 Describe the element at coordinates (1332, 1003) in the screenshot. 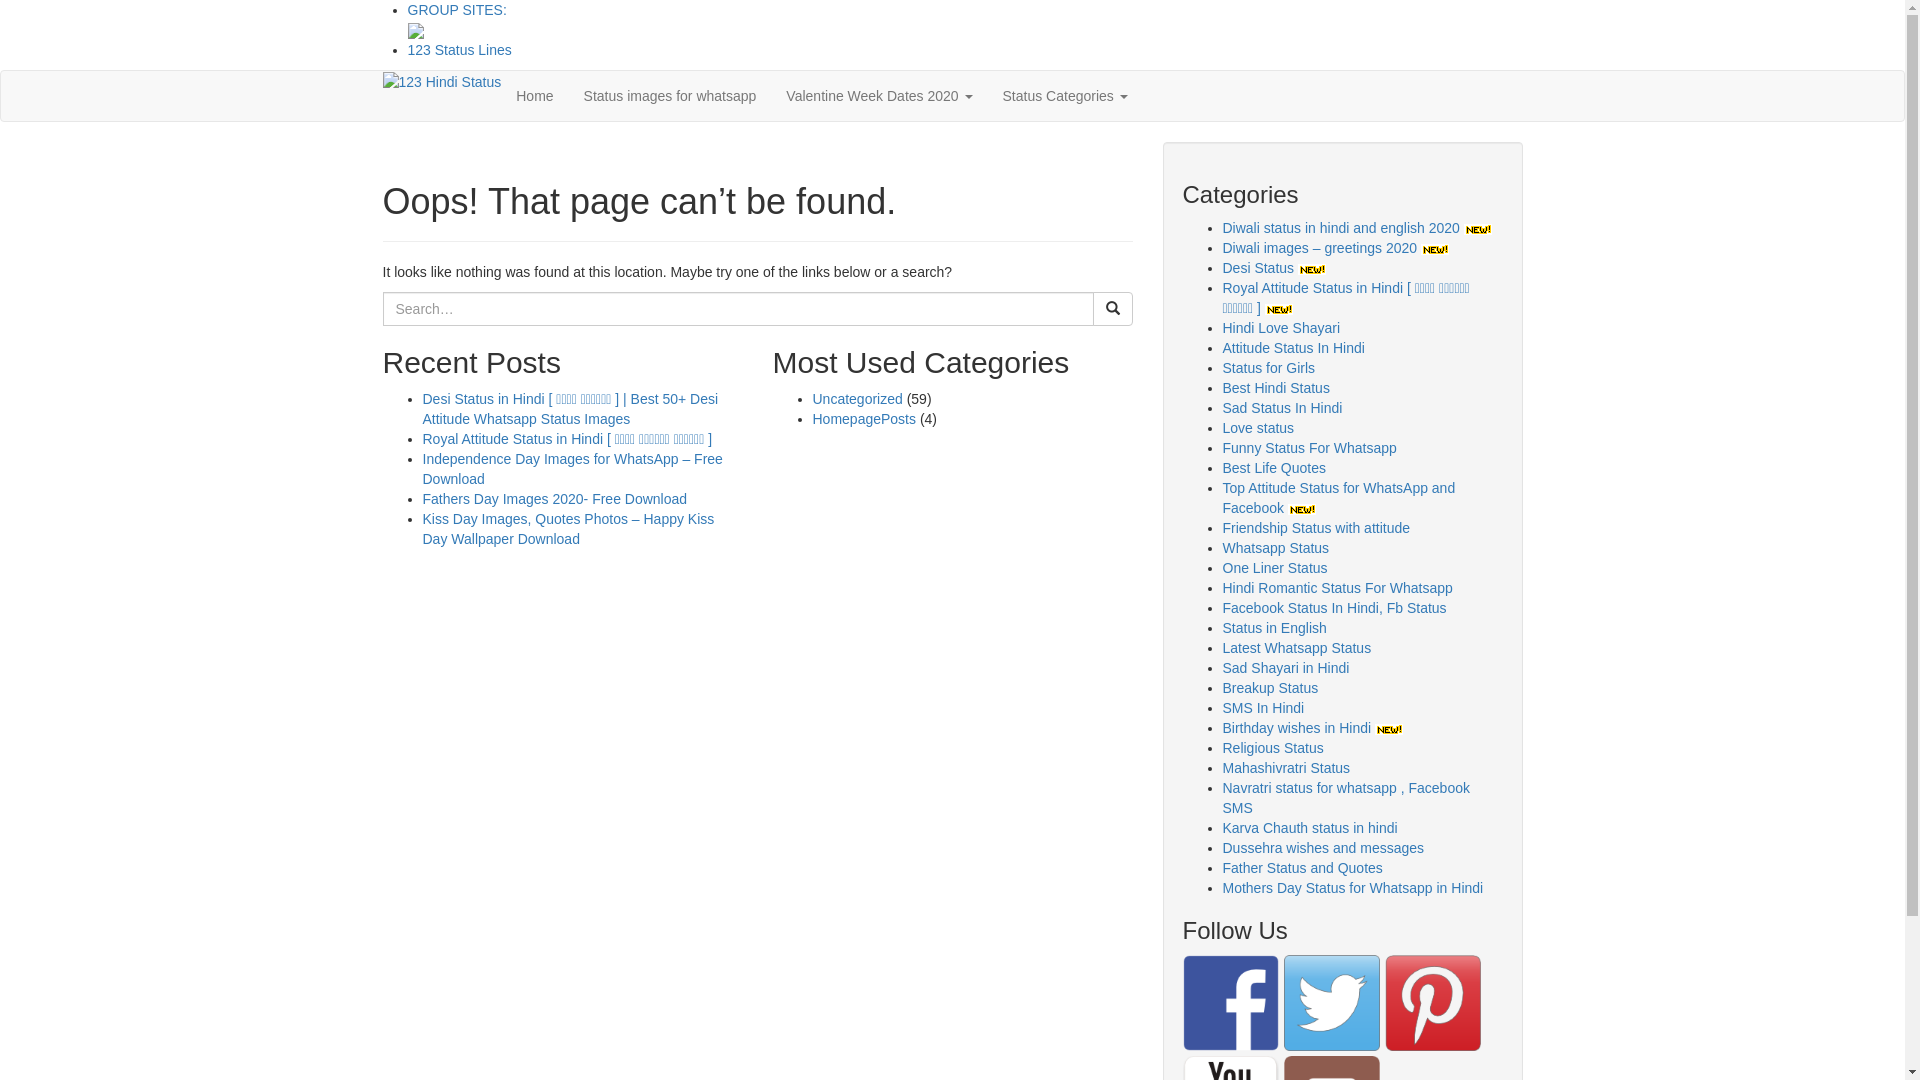

I see `Follow us on Twitter` at that location.